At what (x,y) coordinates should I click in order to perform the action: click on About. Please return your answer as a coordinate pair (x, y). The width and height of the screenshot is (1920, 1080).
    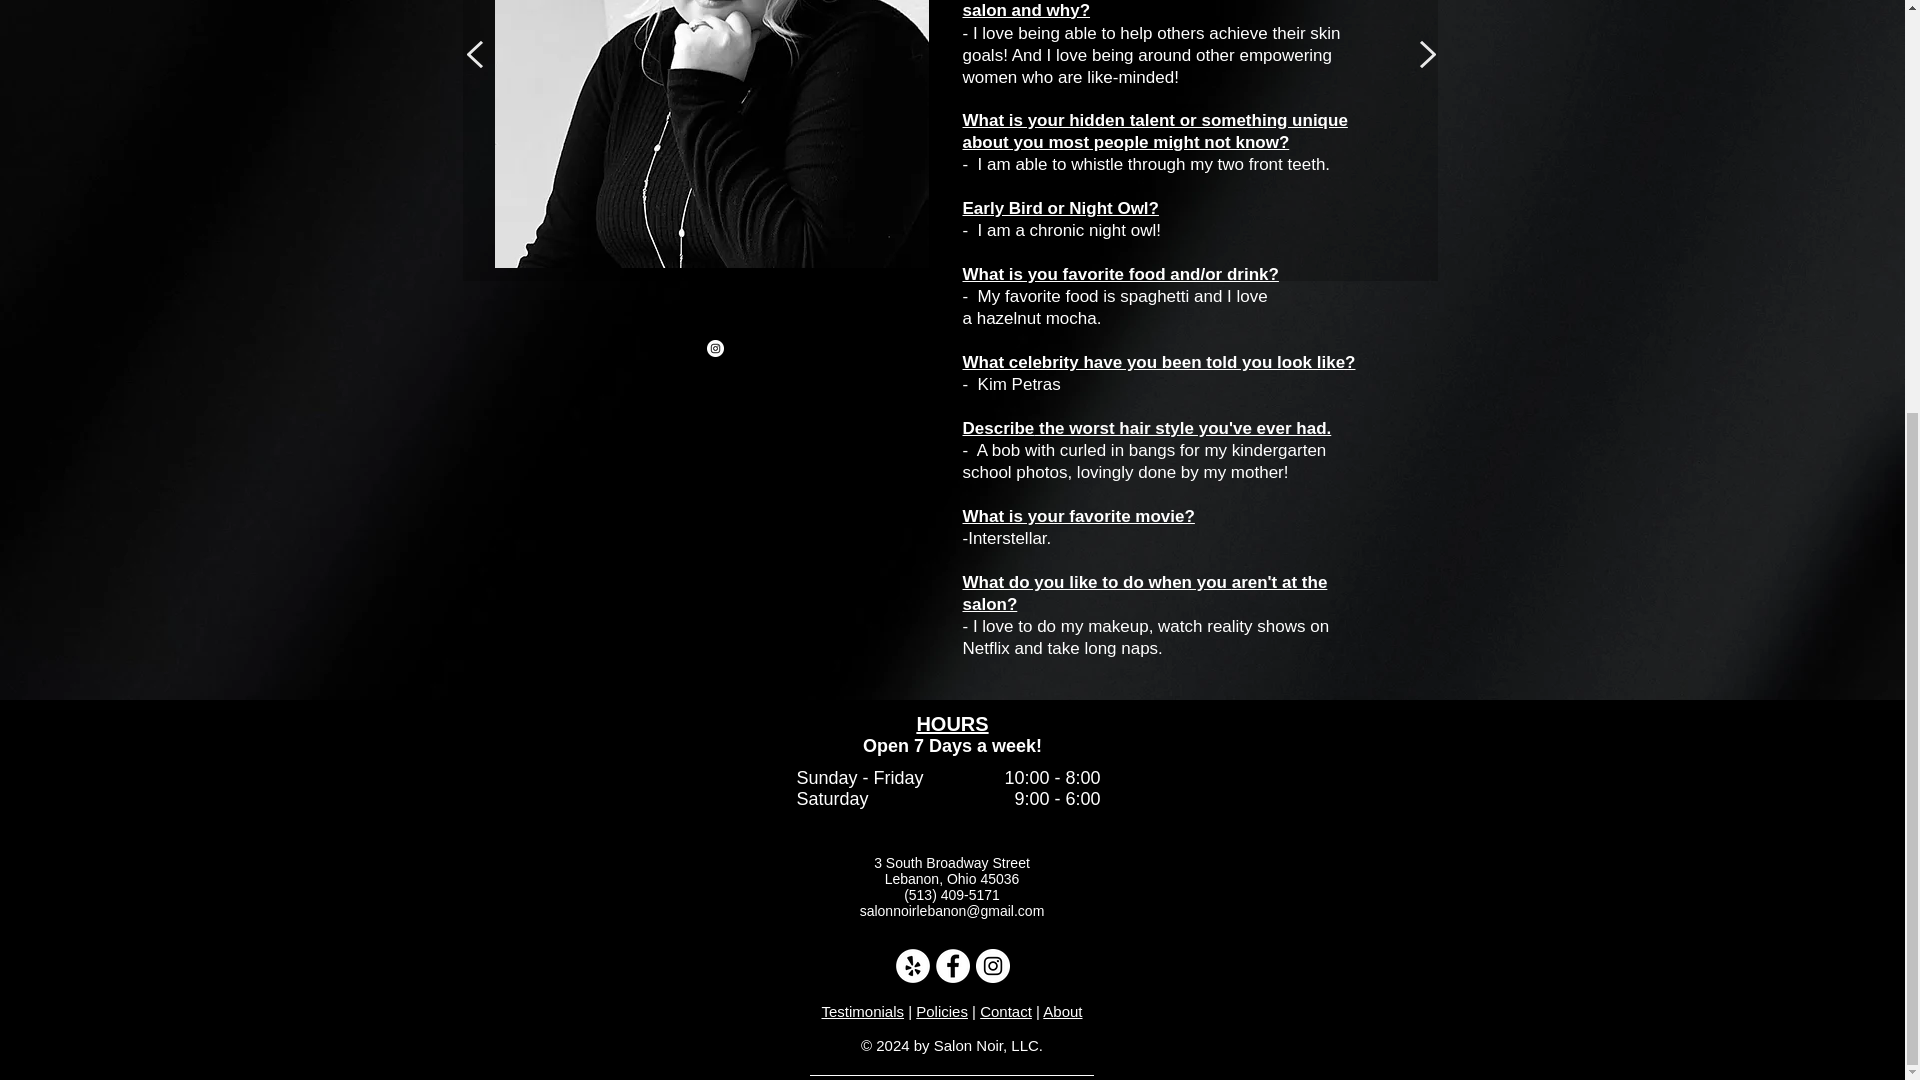
    Looking at the image, I should click on (1062, 1011).